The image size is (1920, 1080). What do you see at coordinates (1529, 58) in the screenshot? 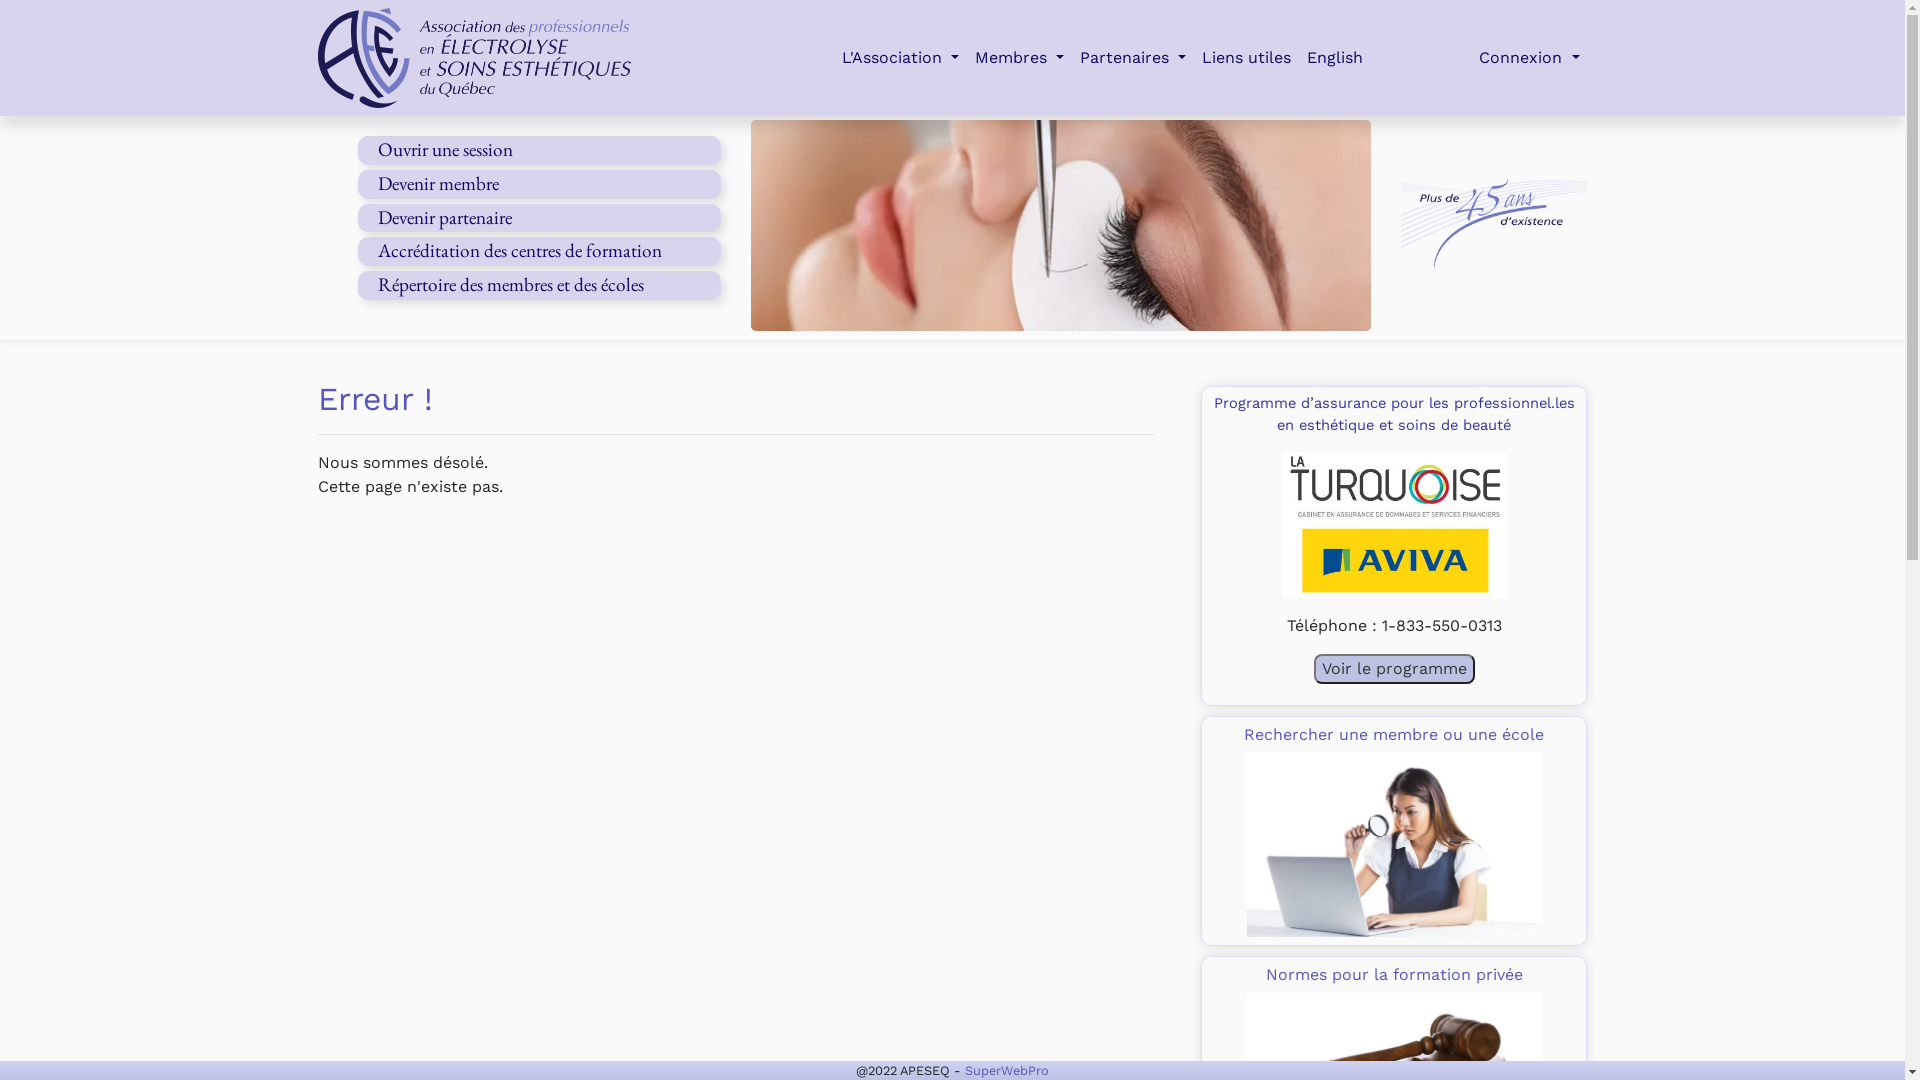
I see `Connexion` at bounding box center [1529, 58].